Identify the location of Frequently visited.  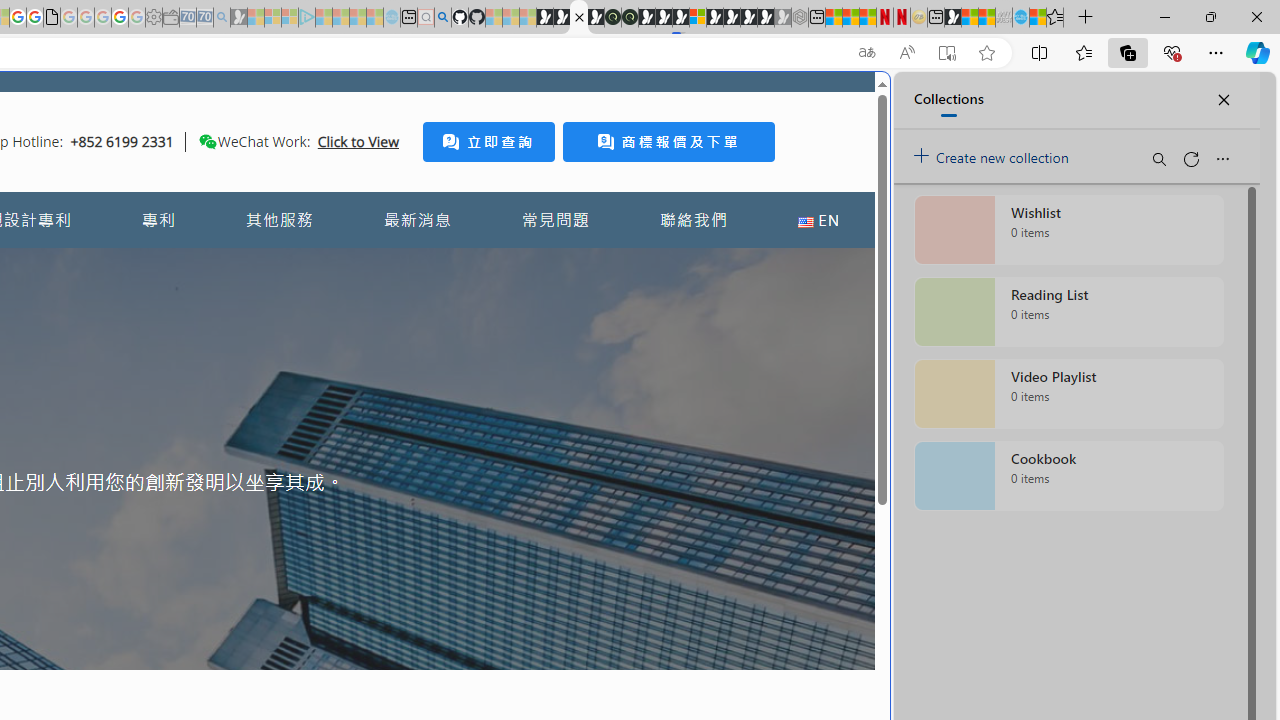
(418, 266).